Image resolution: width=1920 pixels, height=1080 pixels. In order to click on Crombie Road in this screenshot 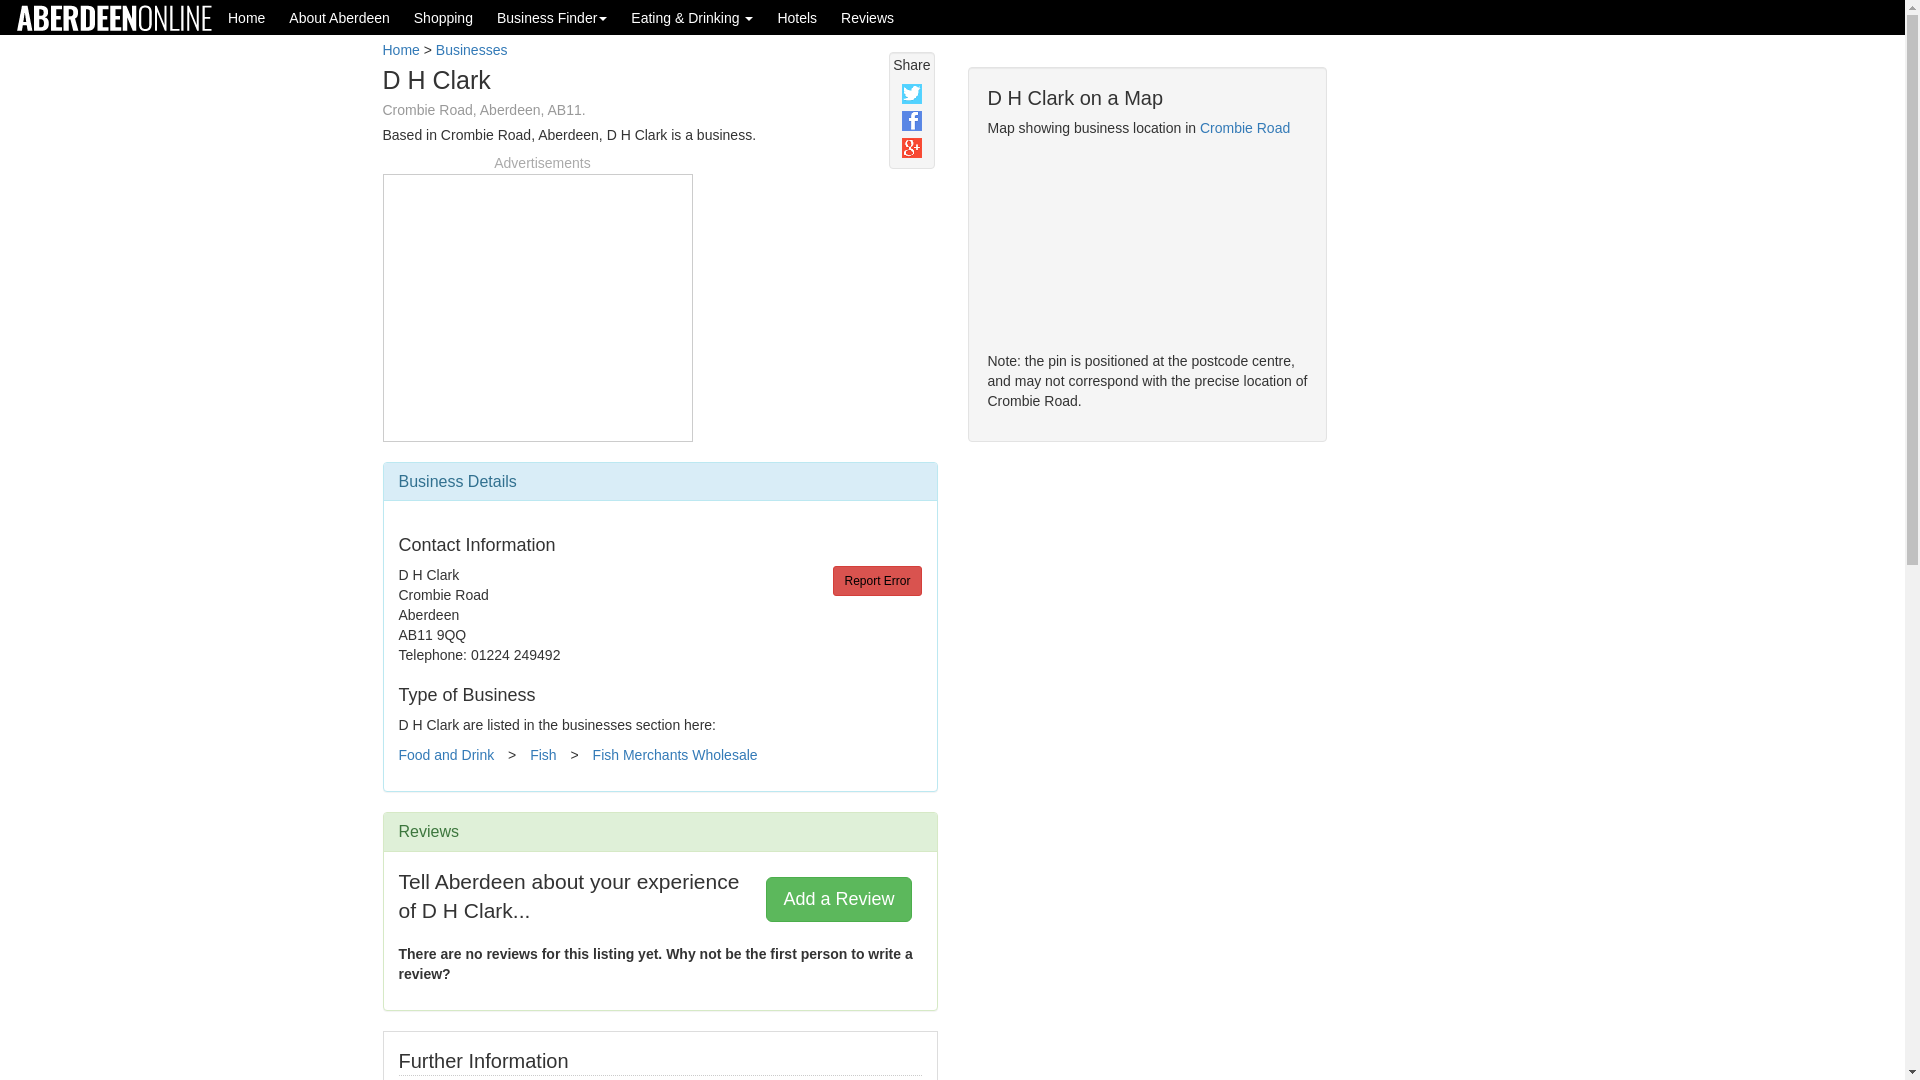, I will do `click(1245, 128)`.